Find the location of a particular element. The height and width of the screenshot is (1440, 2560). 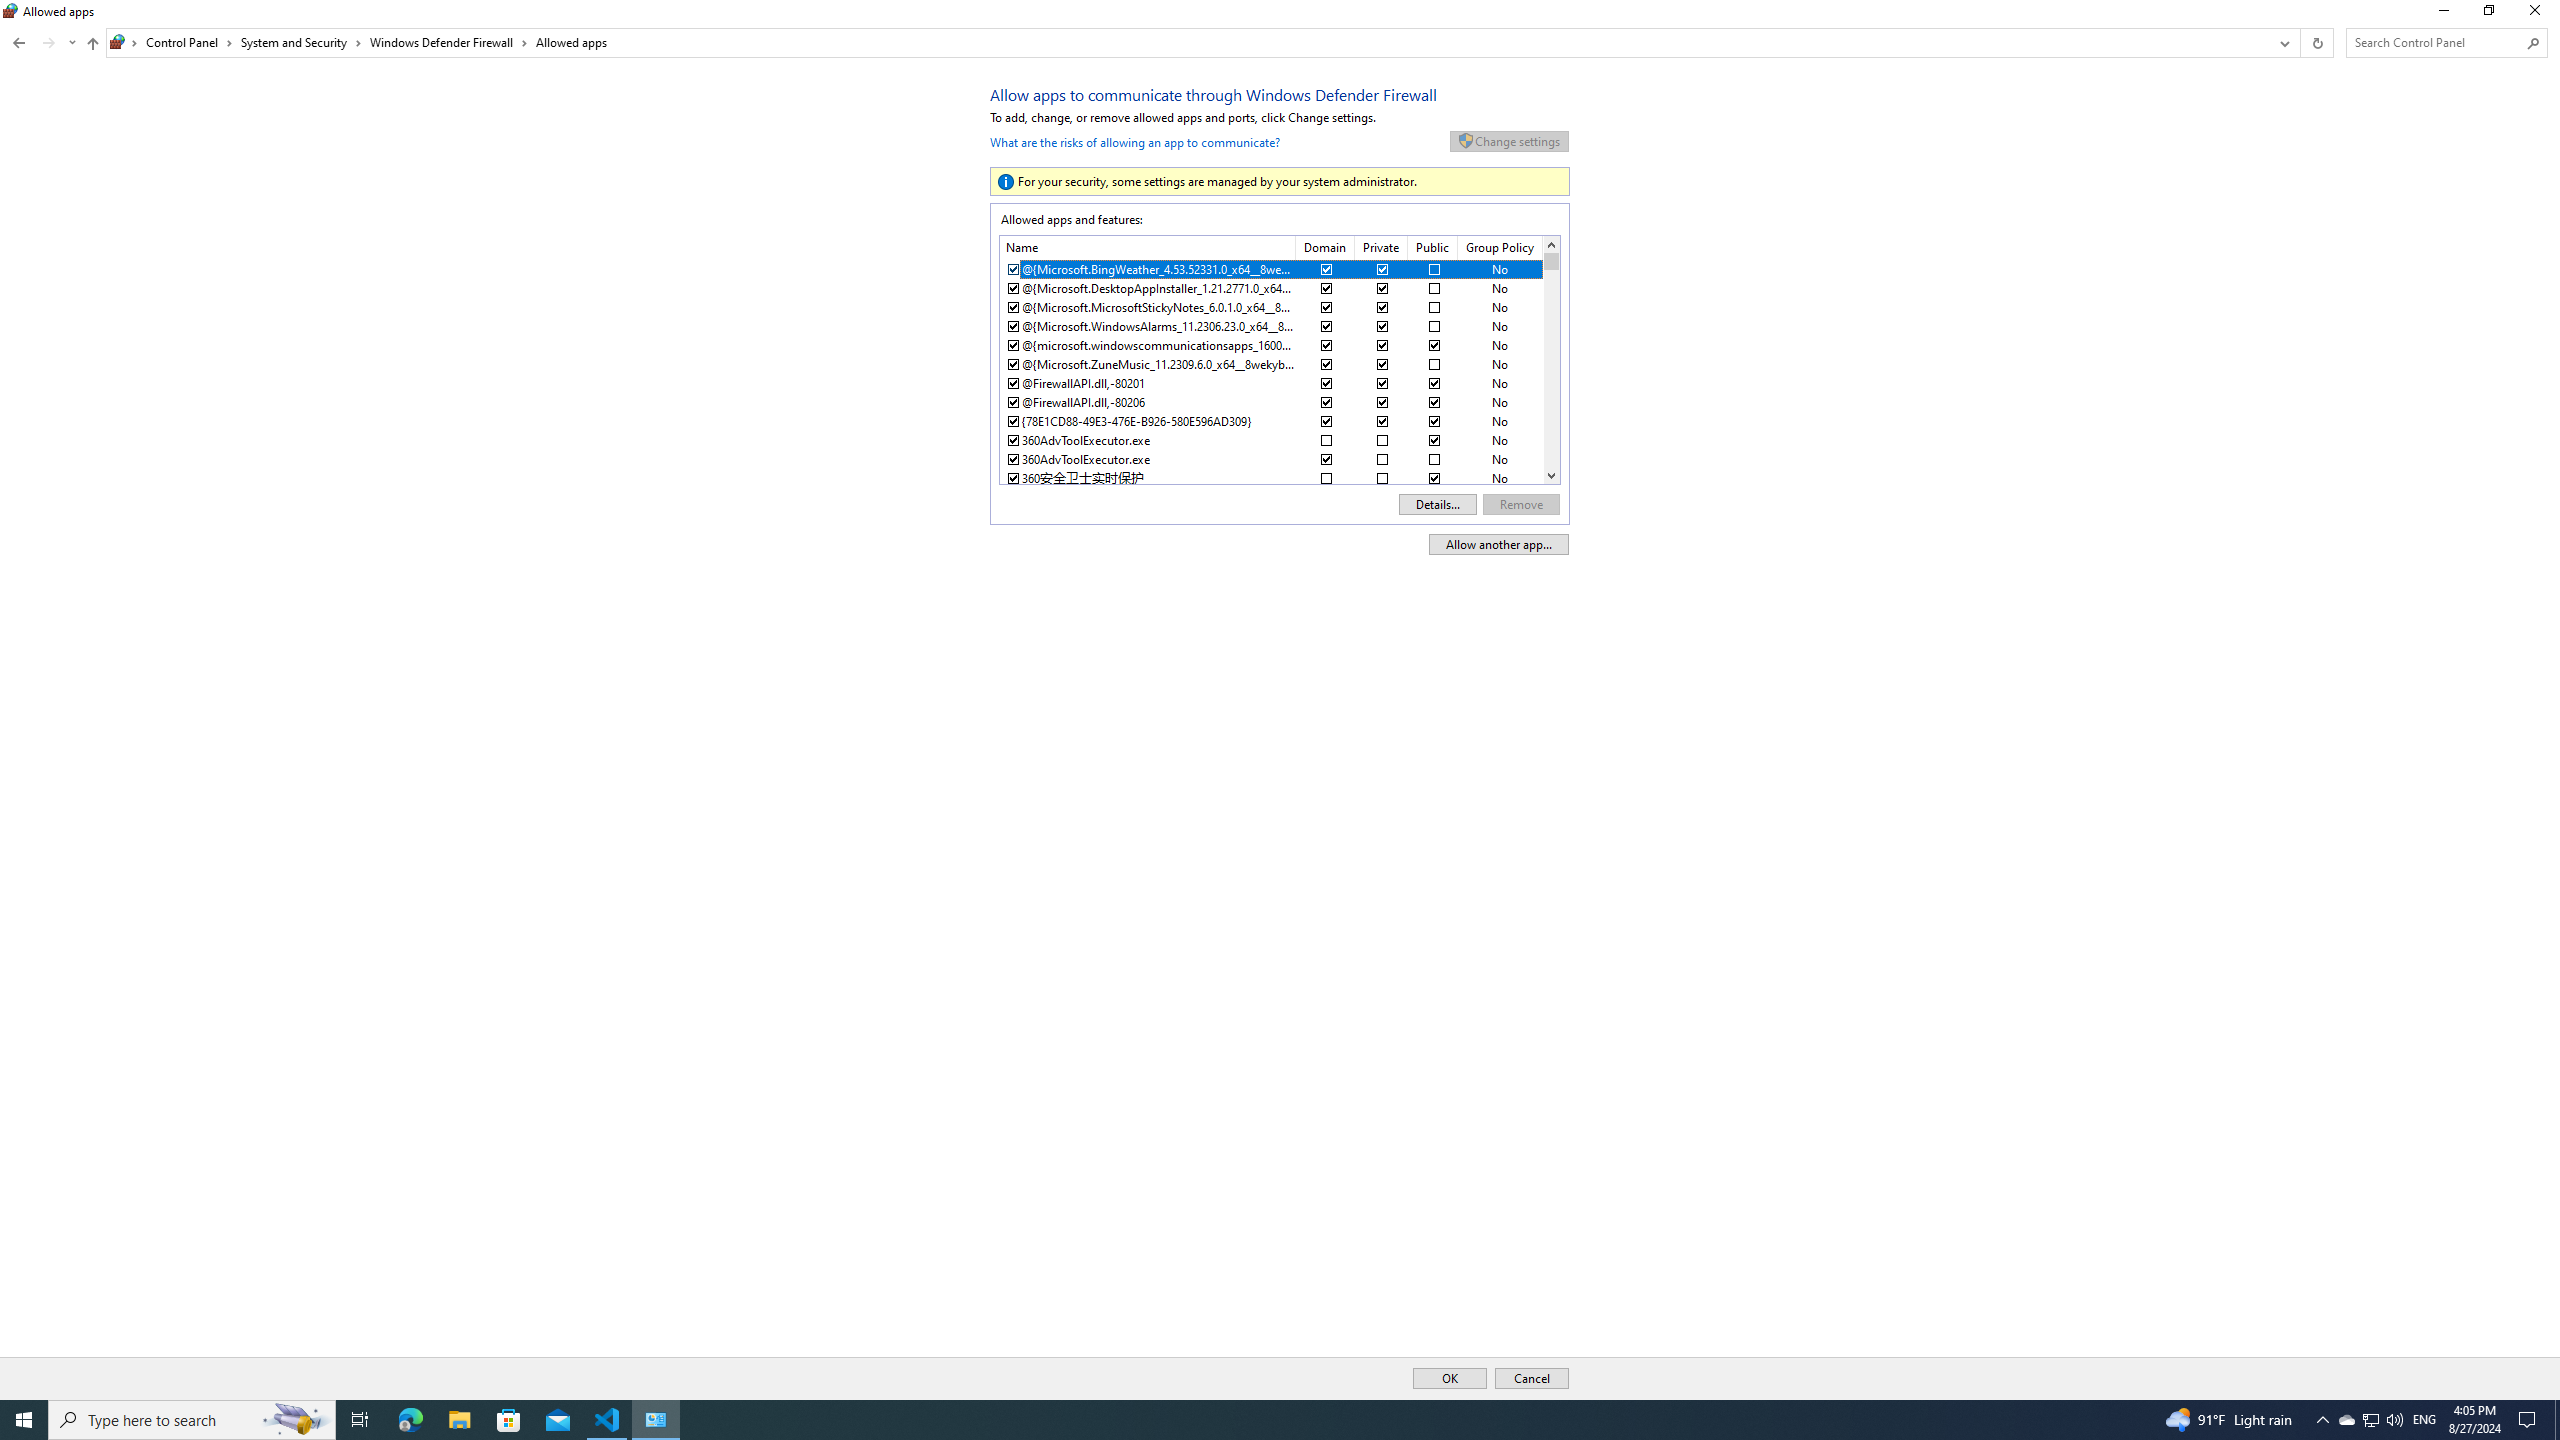

Remove is located at coordinates (1522, 504).